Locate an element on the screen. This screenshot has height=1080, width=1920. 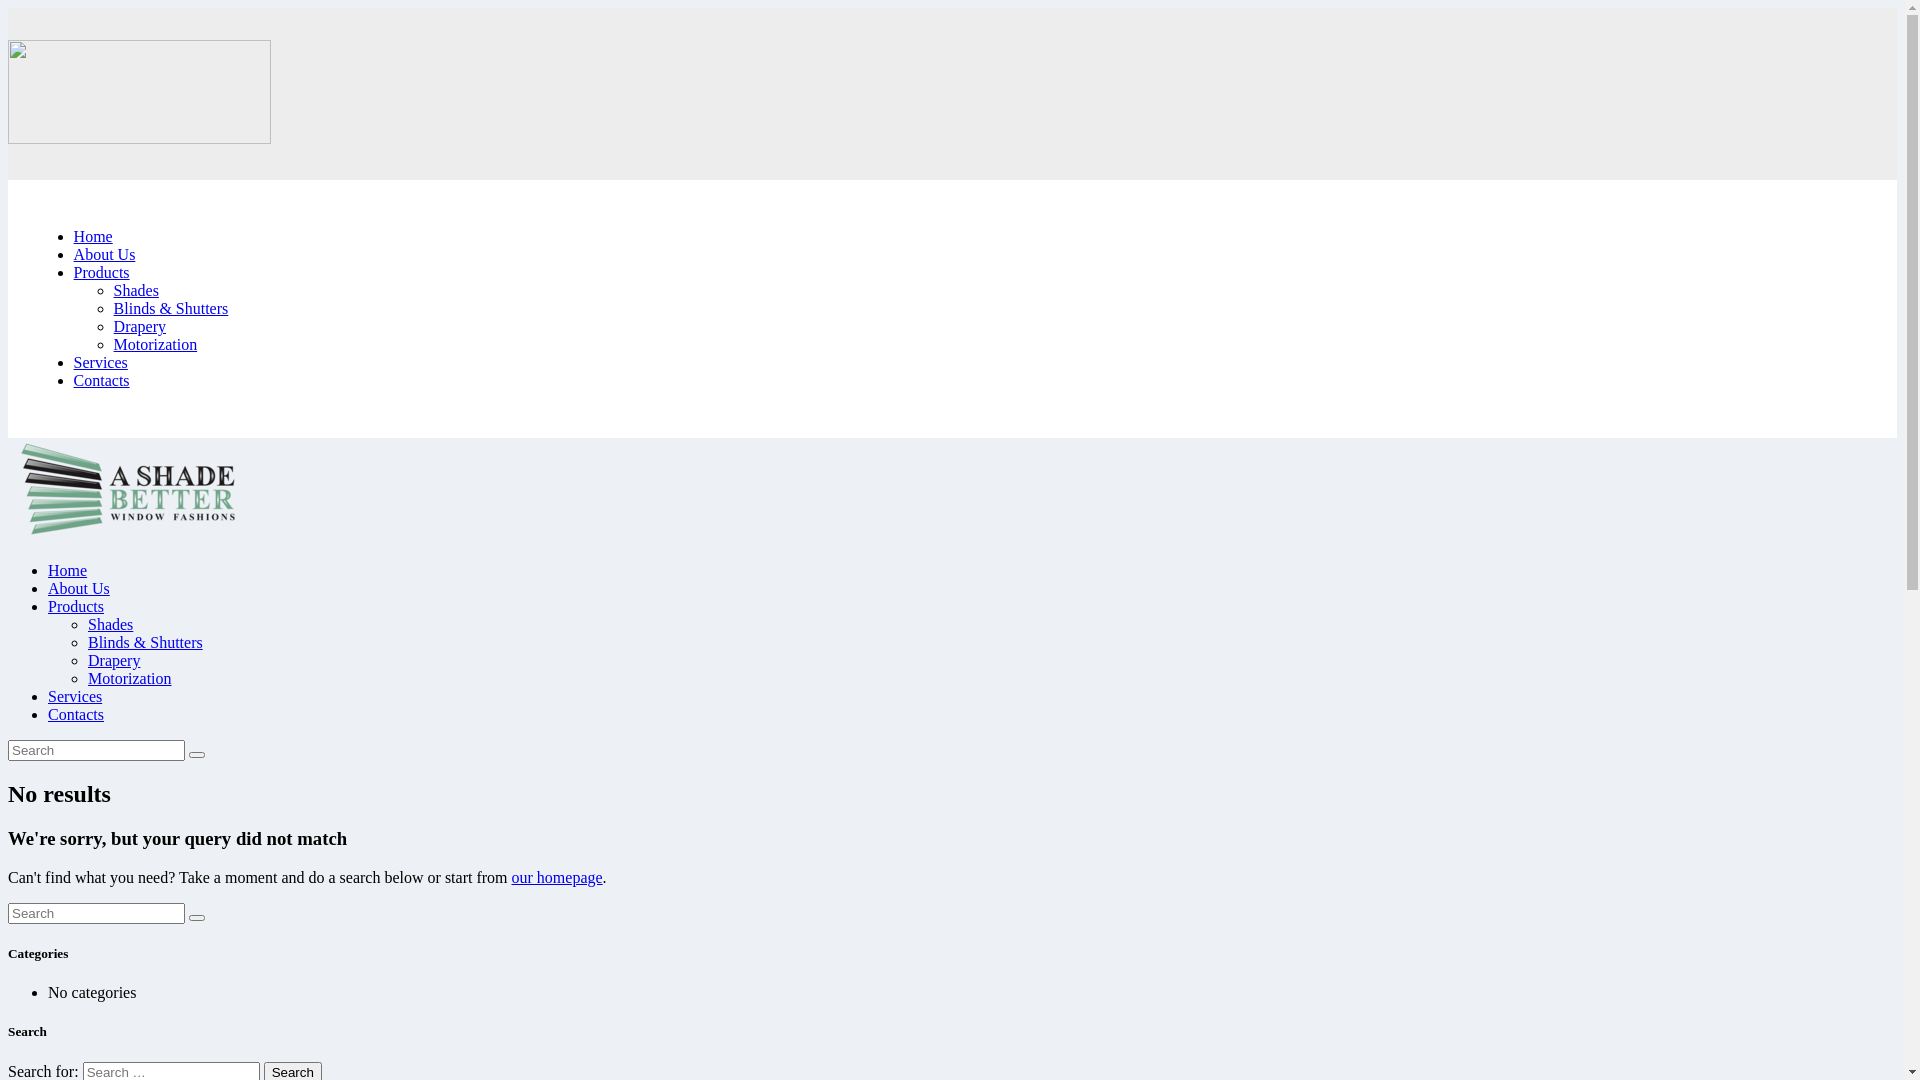
our homepage is located at coordinates (558, 878).